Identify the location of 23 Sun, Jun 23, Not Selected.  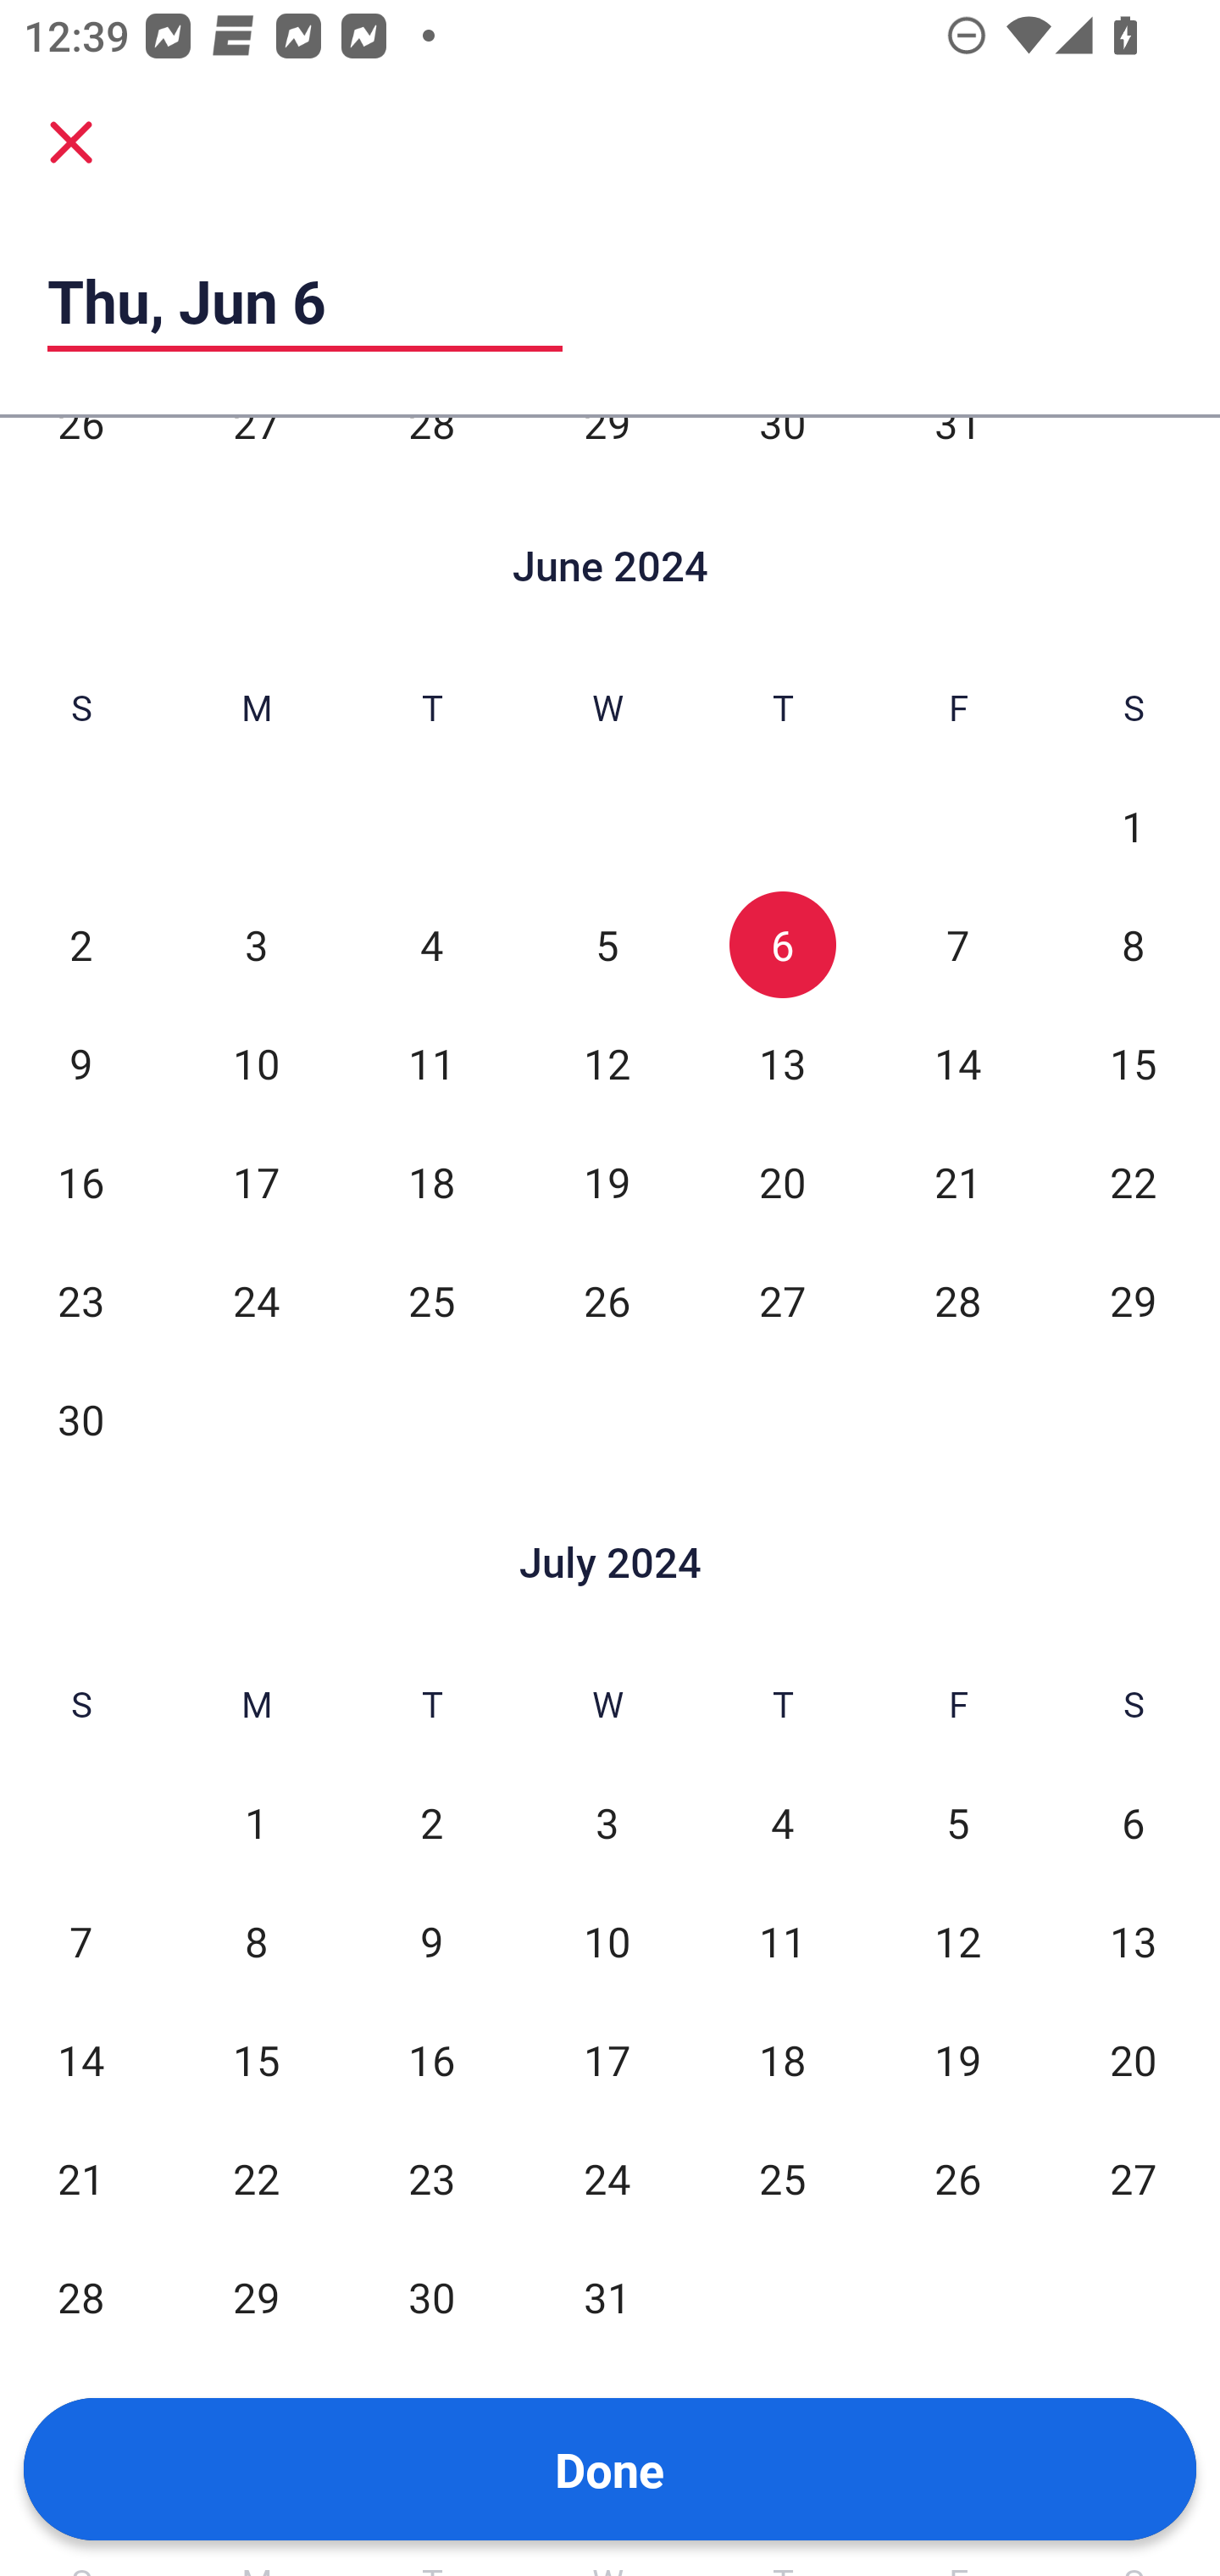
(80, 1301).